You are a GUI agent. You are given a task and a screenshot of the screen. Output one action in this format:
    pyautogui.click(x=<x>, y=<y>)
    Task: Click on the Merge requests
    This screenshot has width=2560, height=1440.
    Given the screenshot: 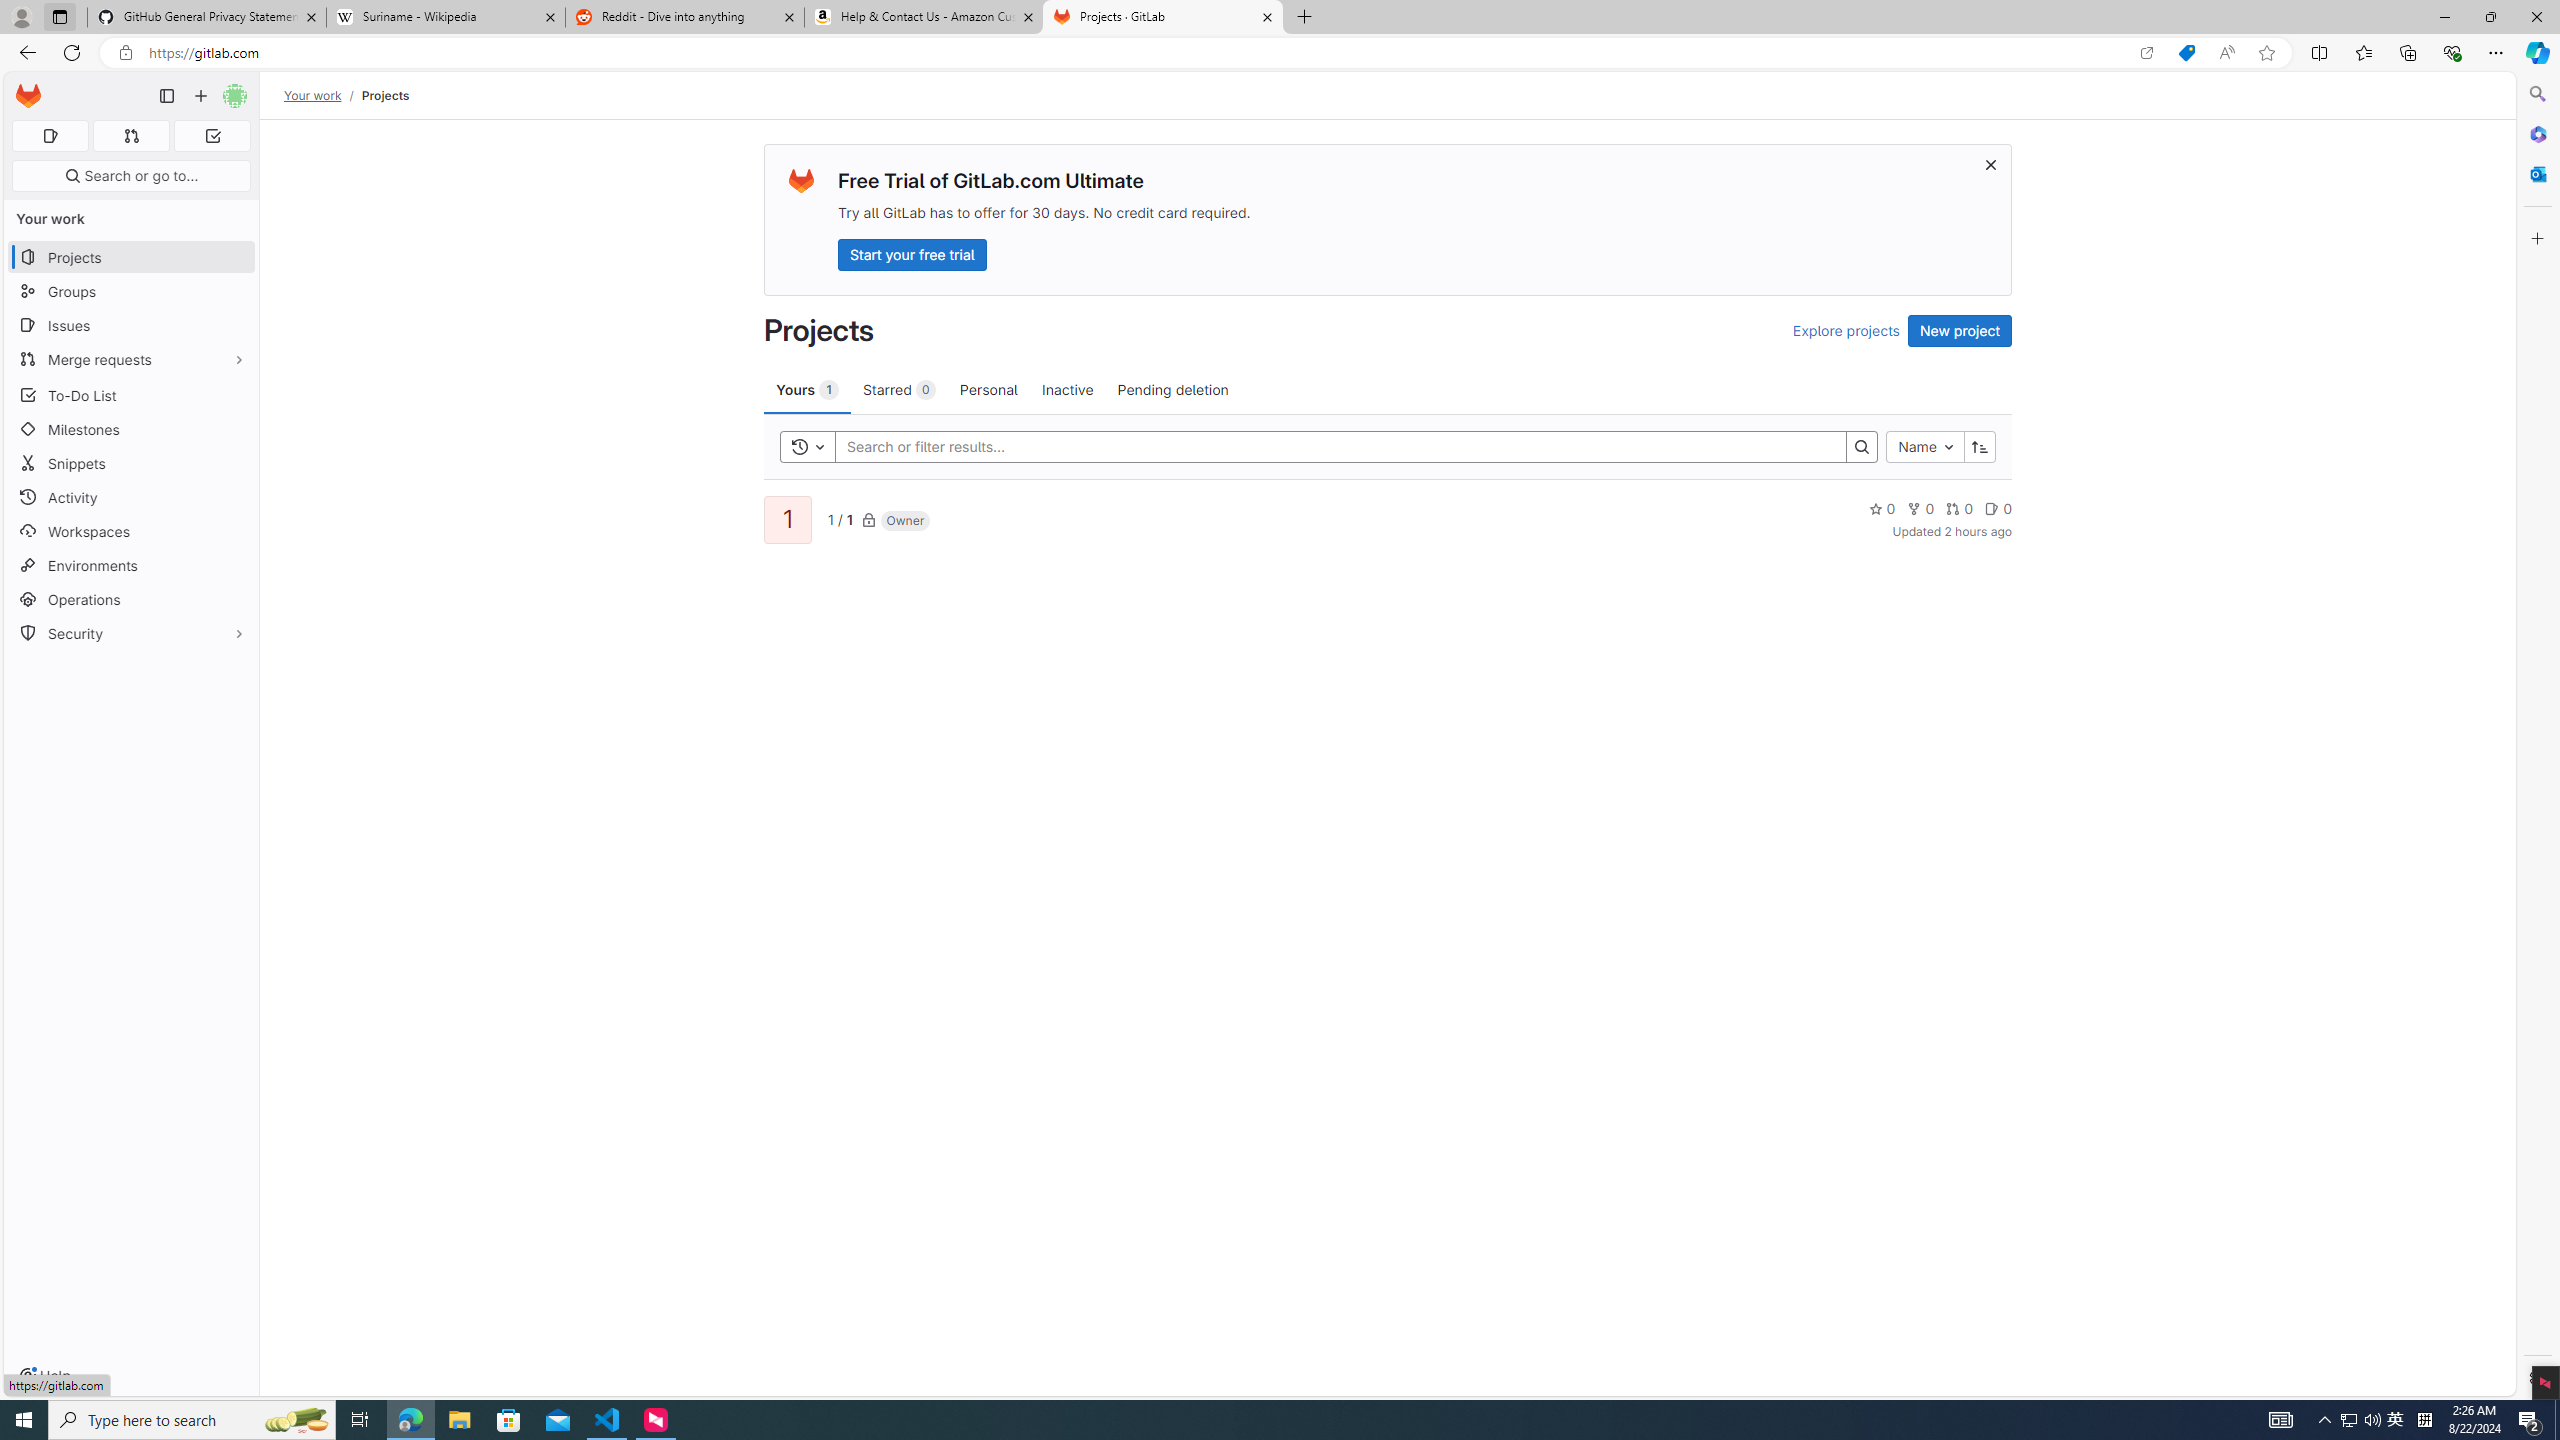 What is the action you would take?
    pyautogui.click(x=132, y=358)
    